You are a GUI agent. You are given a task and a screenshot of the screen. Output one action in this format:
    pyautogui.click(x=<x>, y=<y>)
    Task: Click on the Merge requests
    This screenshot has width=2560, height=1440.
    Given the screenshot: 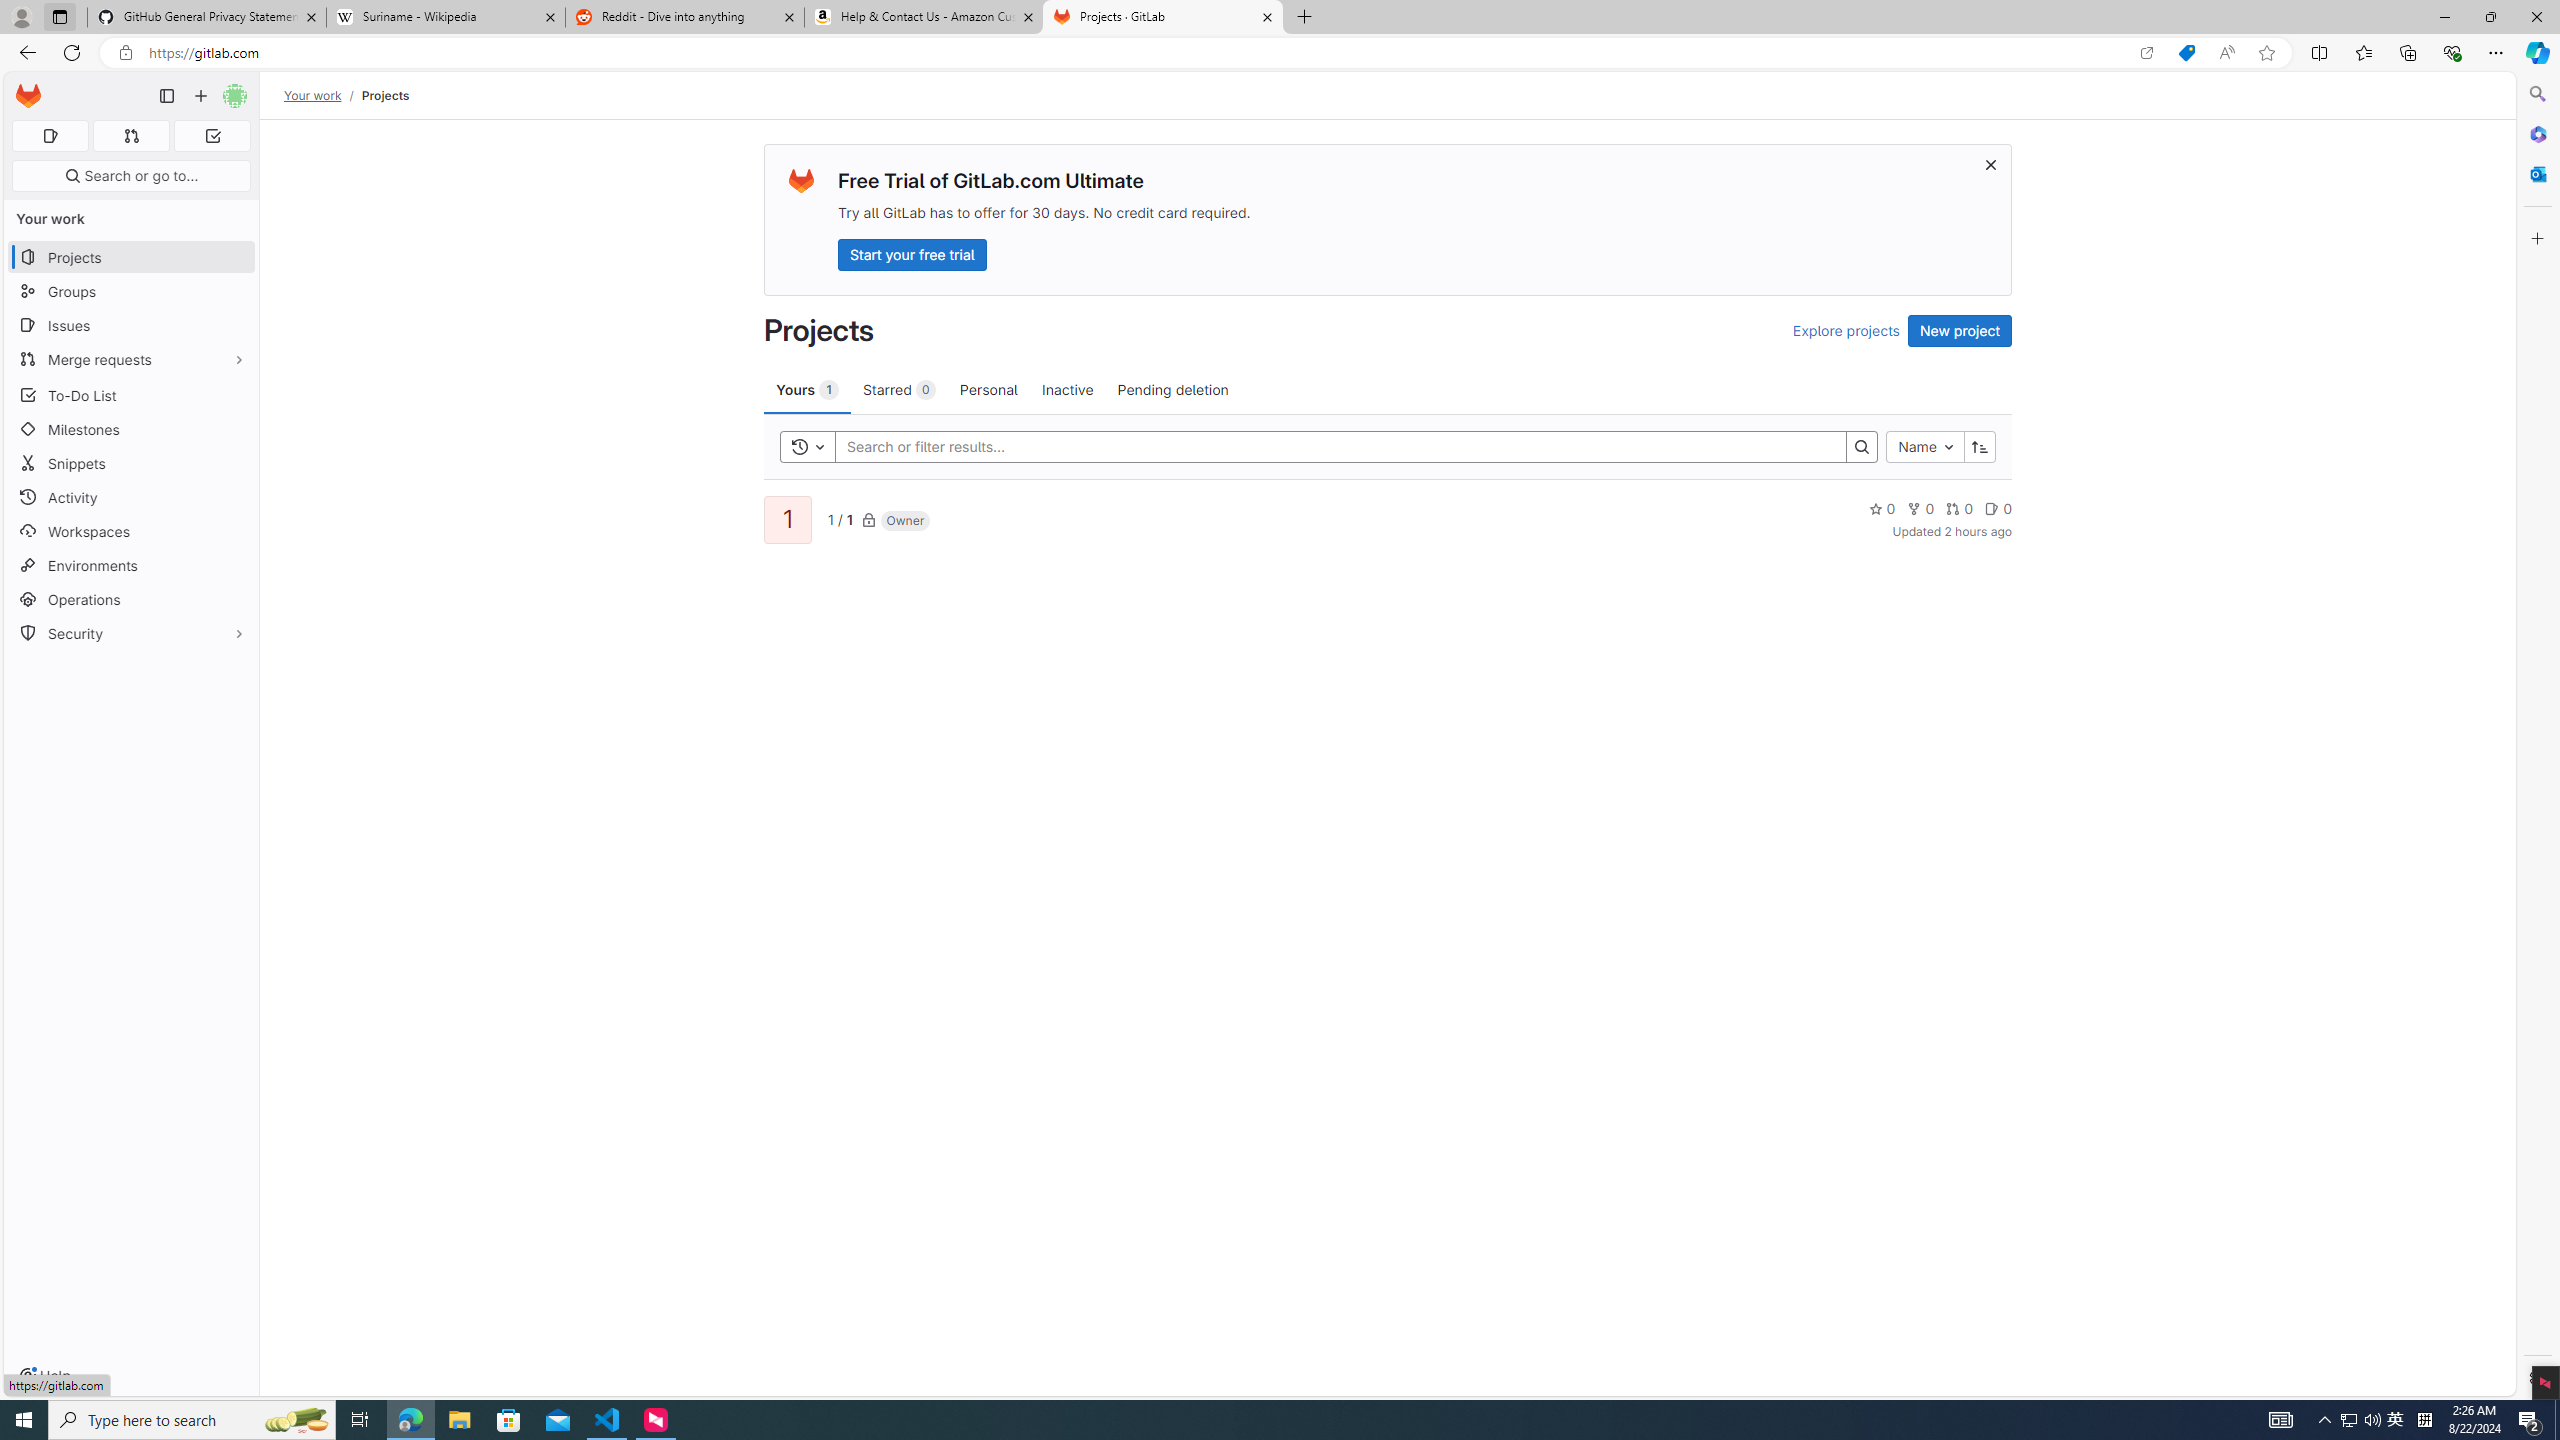 What is the action you would take?
    pyautogui.click(x=132, y=358)
    